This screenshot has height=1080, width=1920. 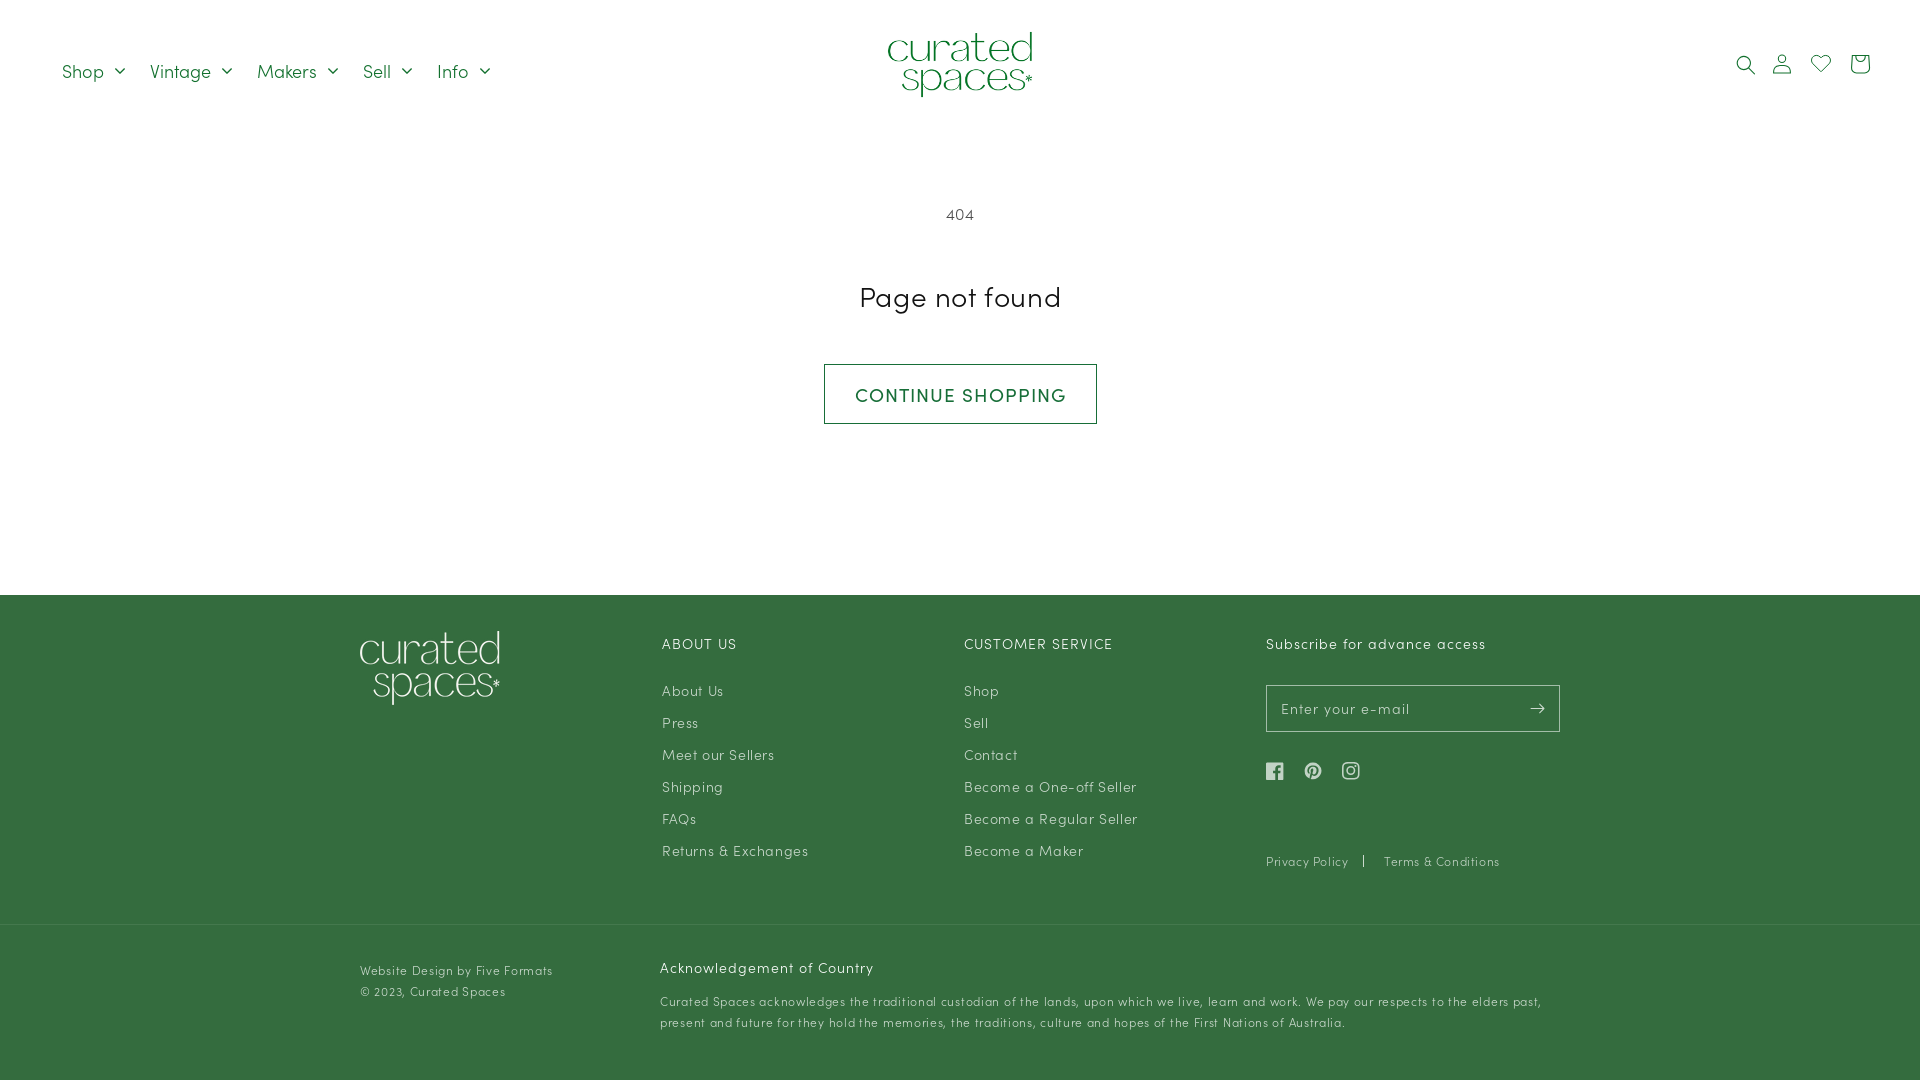 I want to click on Become a Maker, so click(x=1024, y=850).